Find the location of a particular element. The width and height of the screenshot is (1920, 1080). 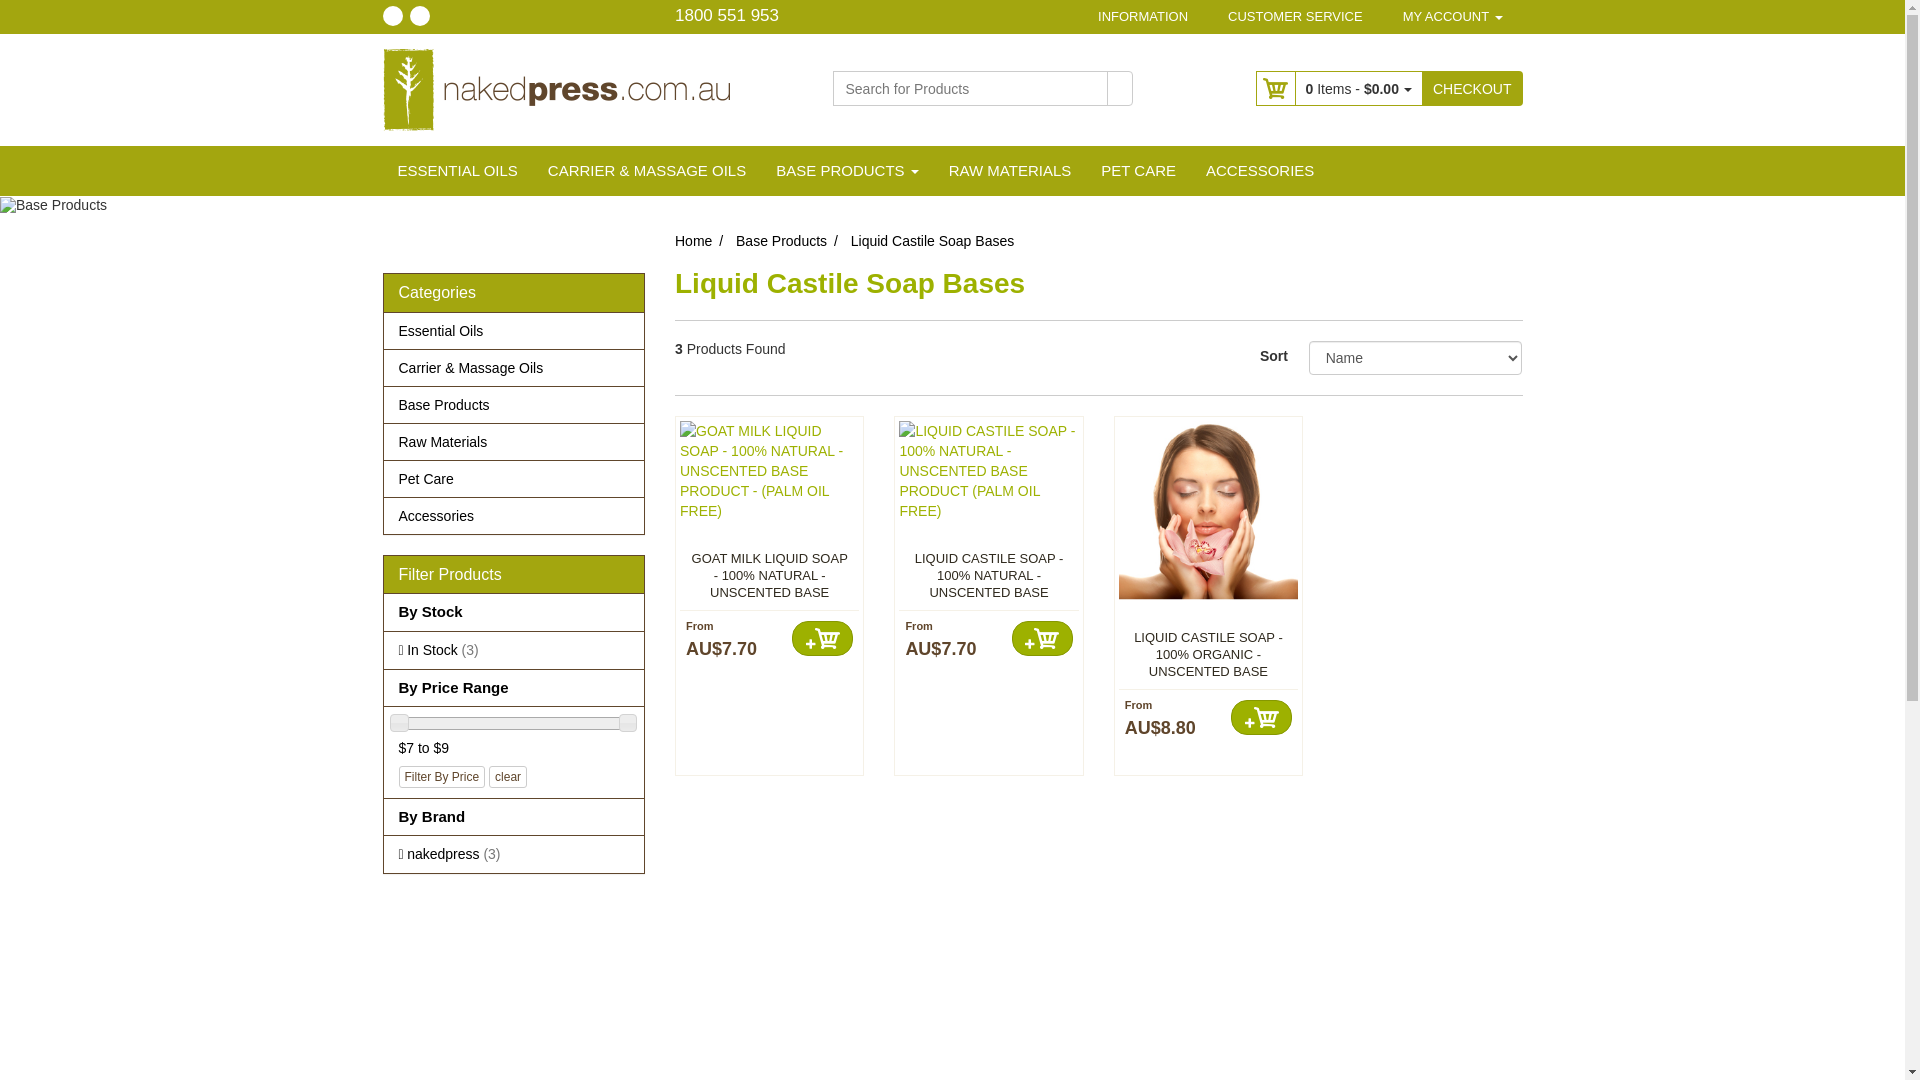

clear is located at coordinates (508, 777).